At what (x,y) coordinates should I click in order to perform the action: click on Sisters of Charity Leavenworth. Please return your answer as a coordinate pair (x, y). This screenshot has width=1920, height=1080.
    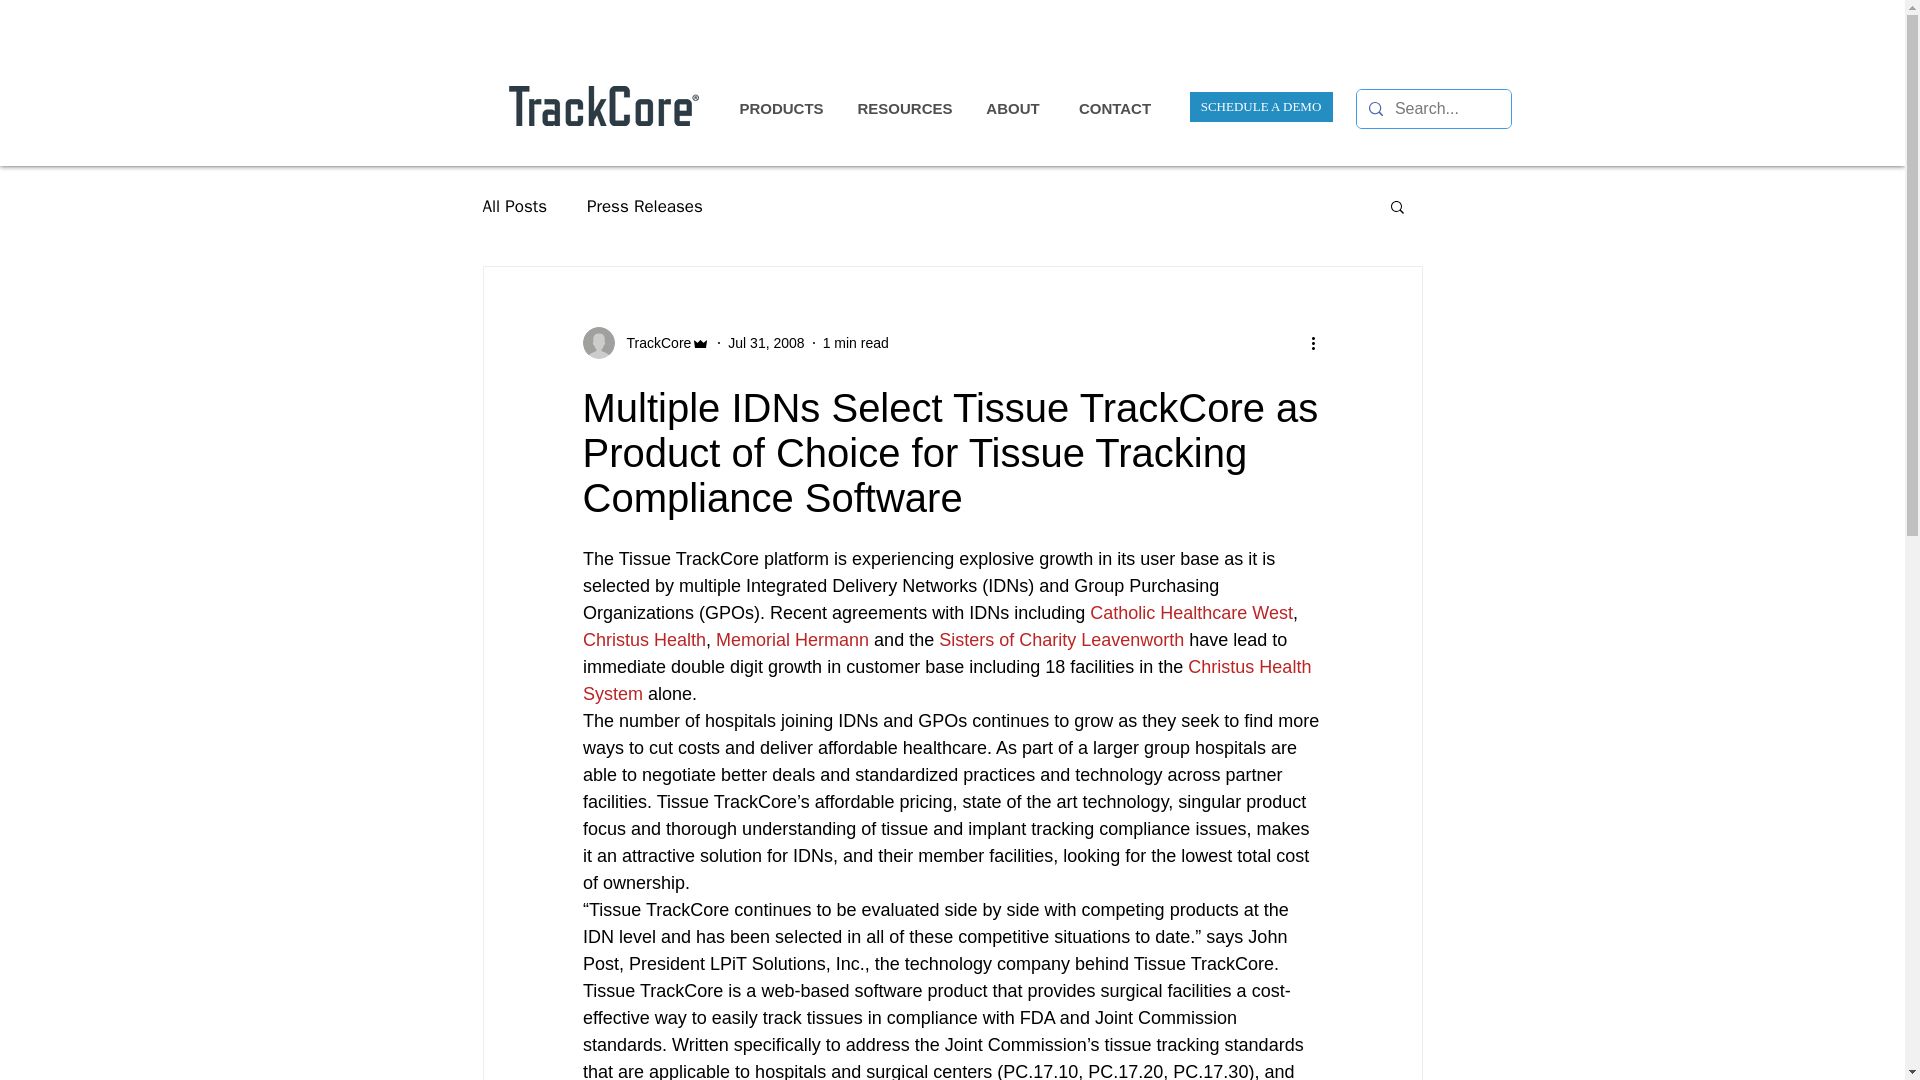
    Looking at the image, I should click on (1061, 640).